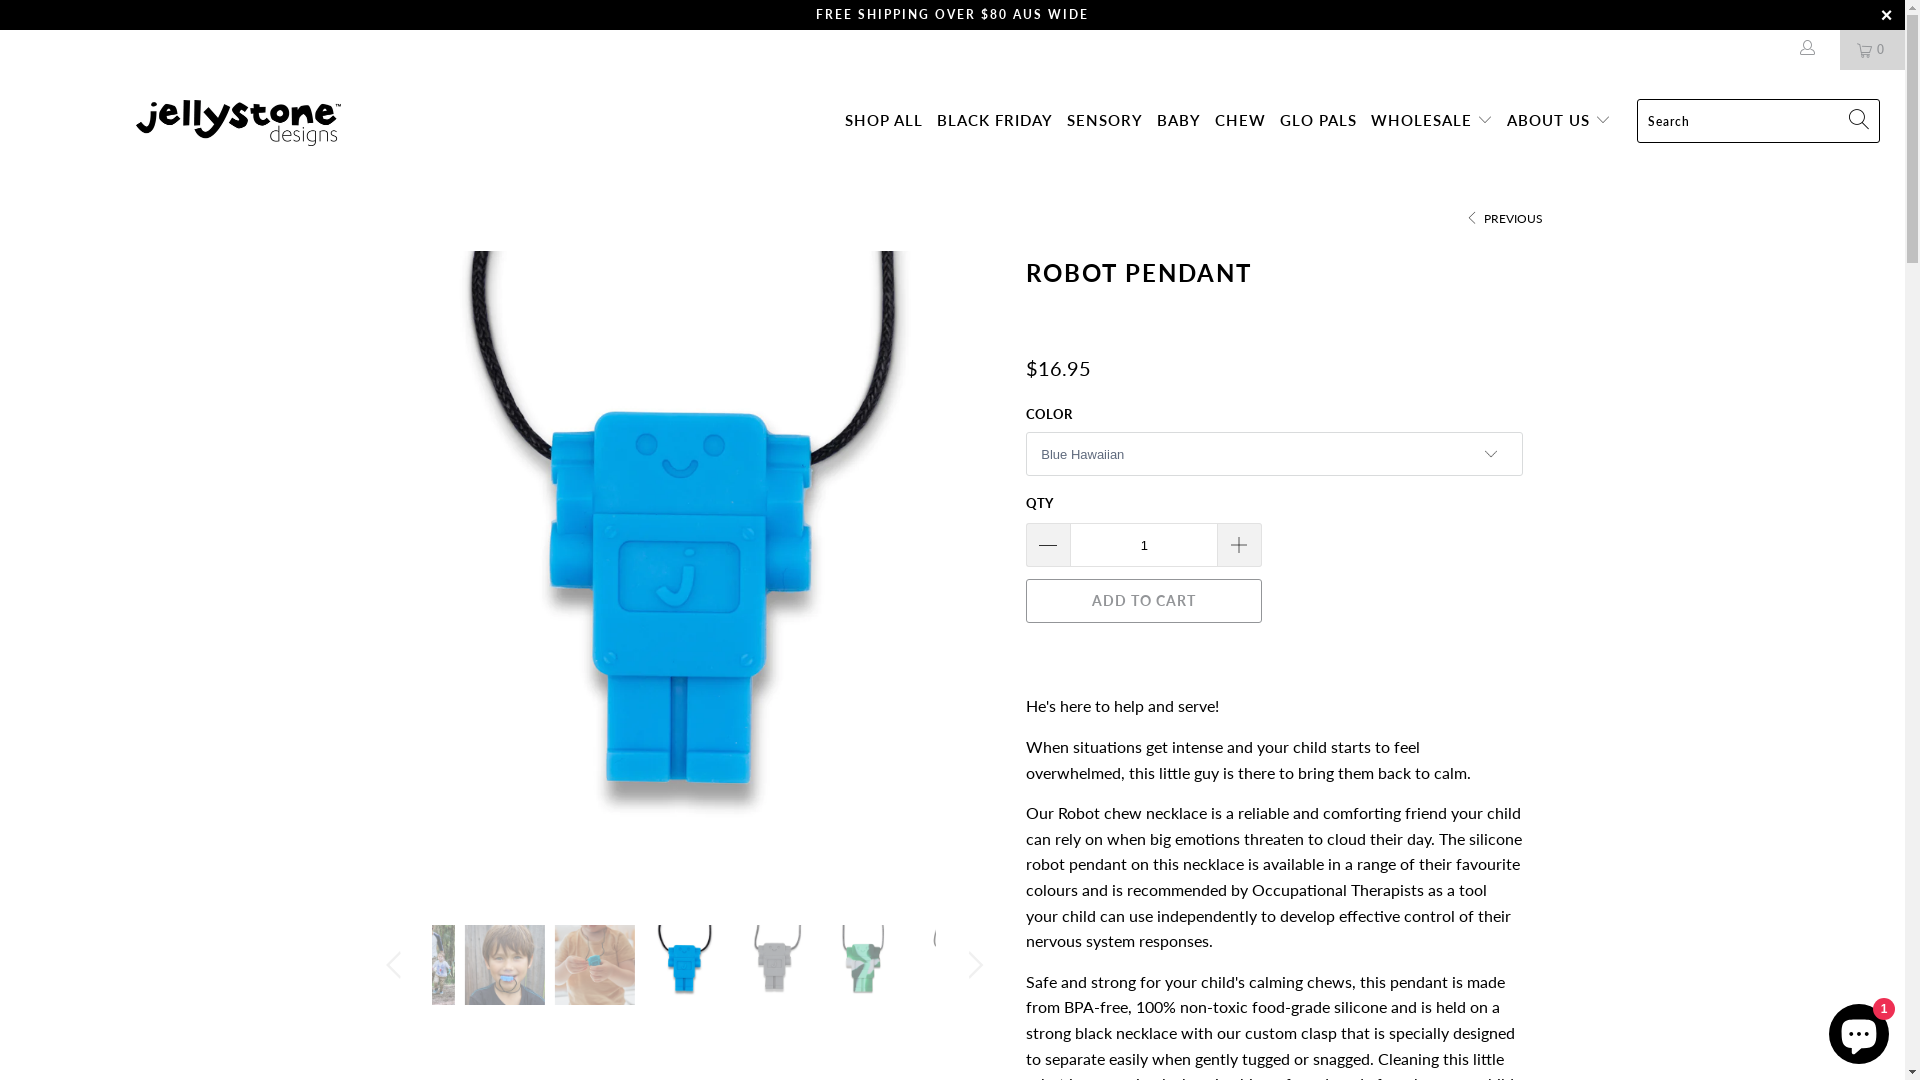  I want to click on My Account , so click(1812, 50).